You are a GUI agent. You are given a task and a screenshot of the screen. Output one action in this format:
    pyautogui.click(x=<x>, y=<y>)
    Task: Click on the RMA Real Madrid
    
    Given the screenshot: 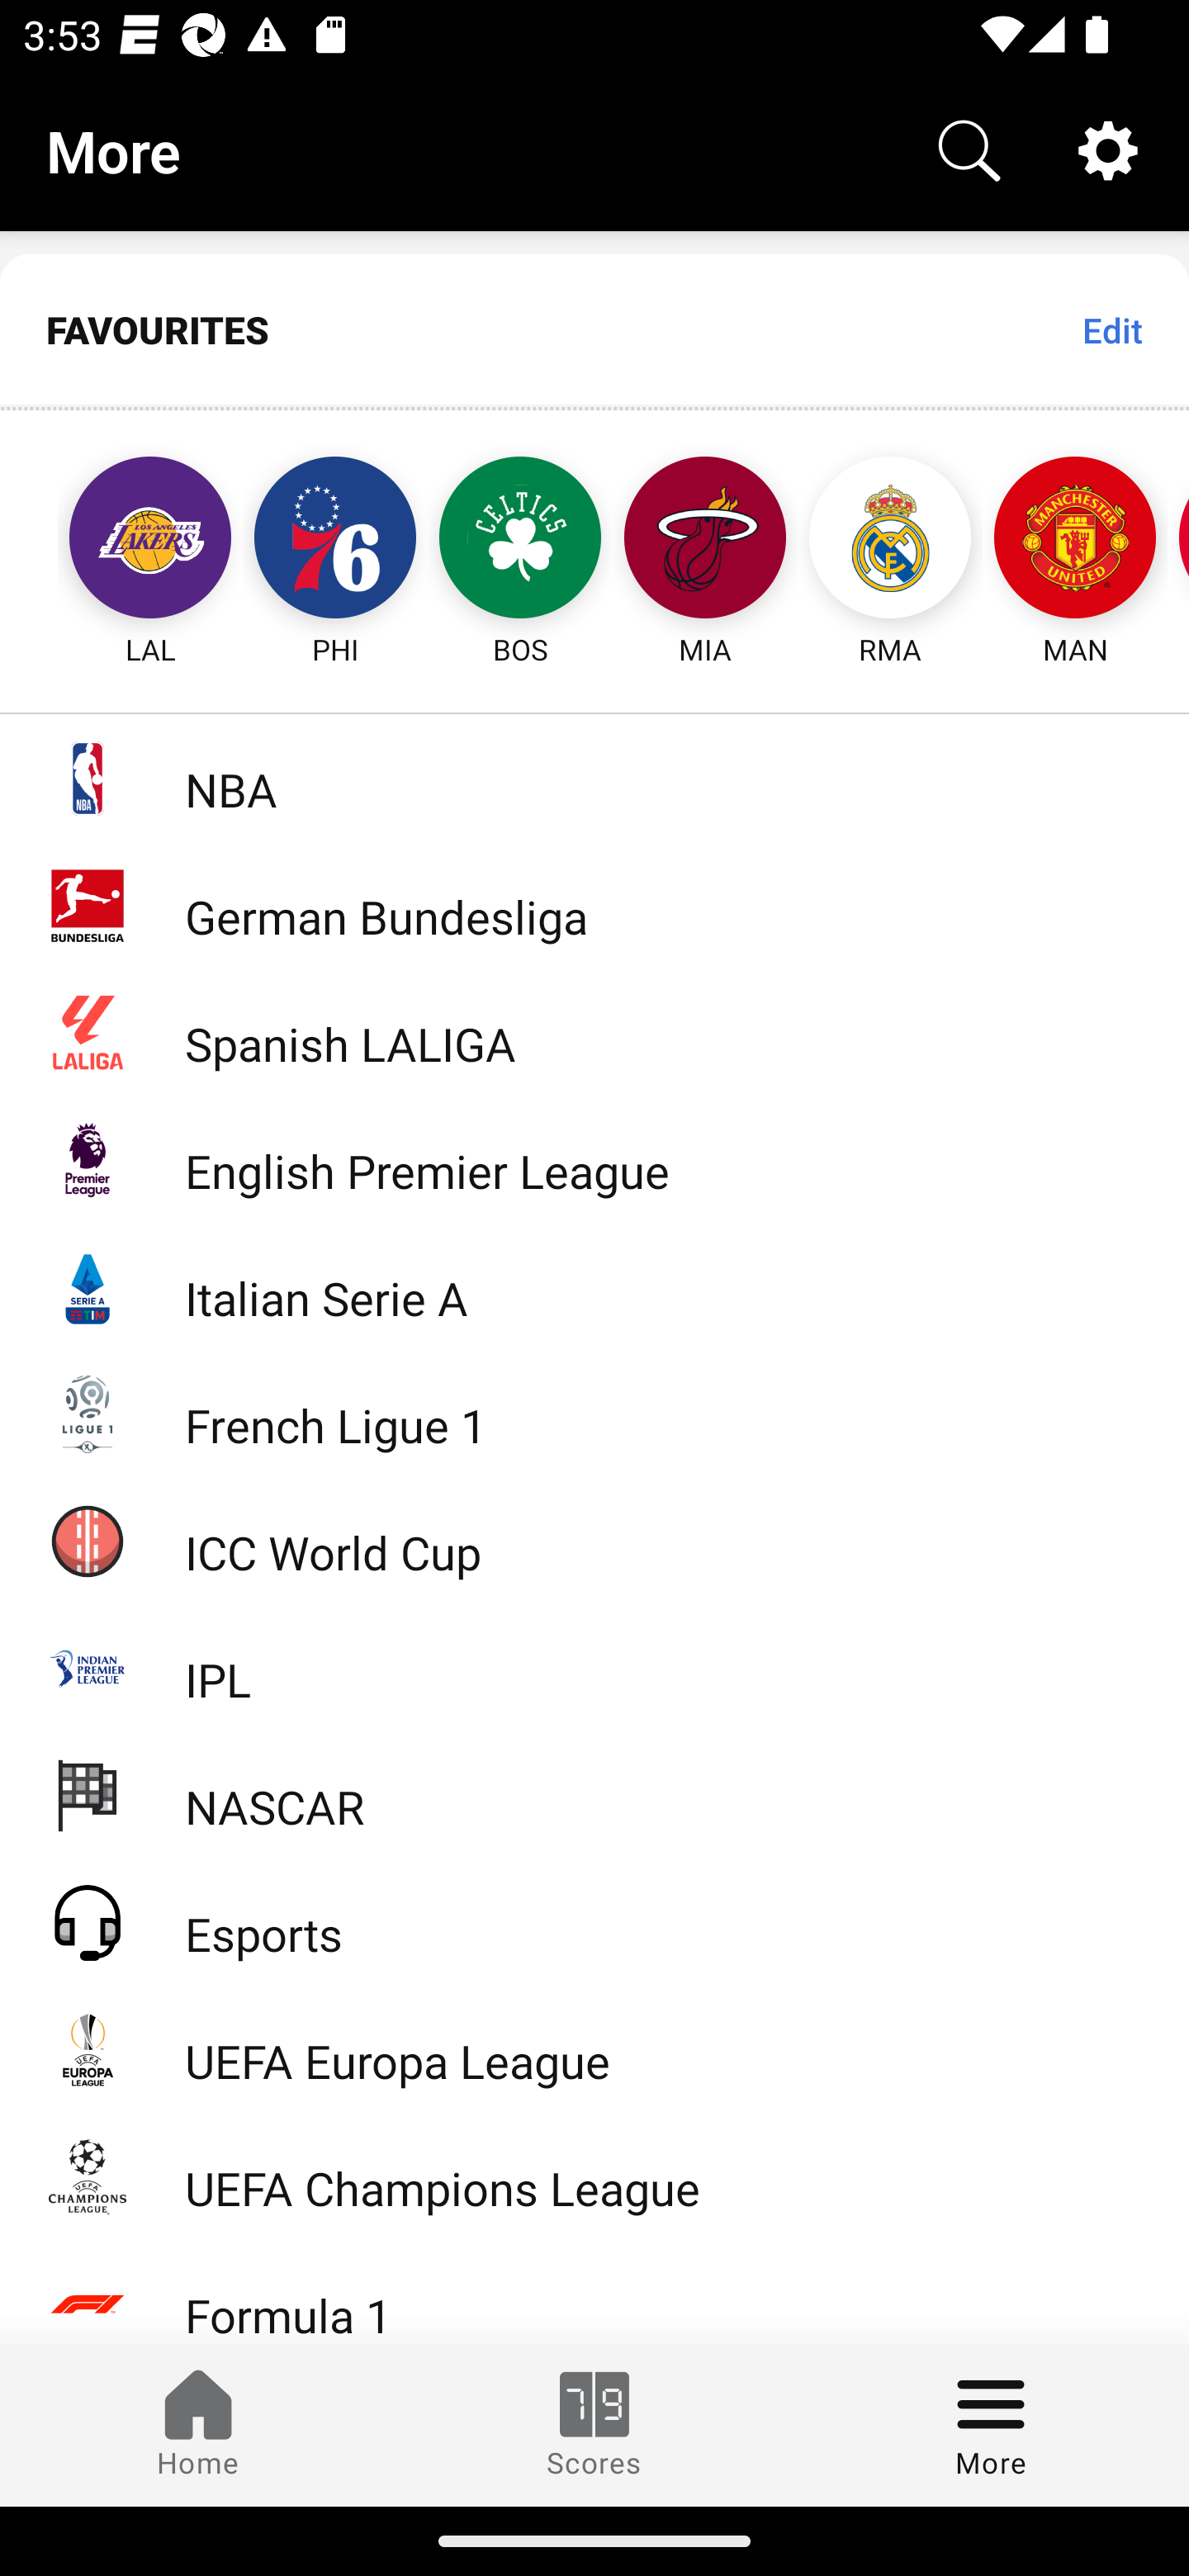 What is the action you would take?
    pyautogui.click(x=890, y=540)
    